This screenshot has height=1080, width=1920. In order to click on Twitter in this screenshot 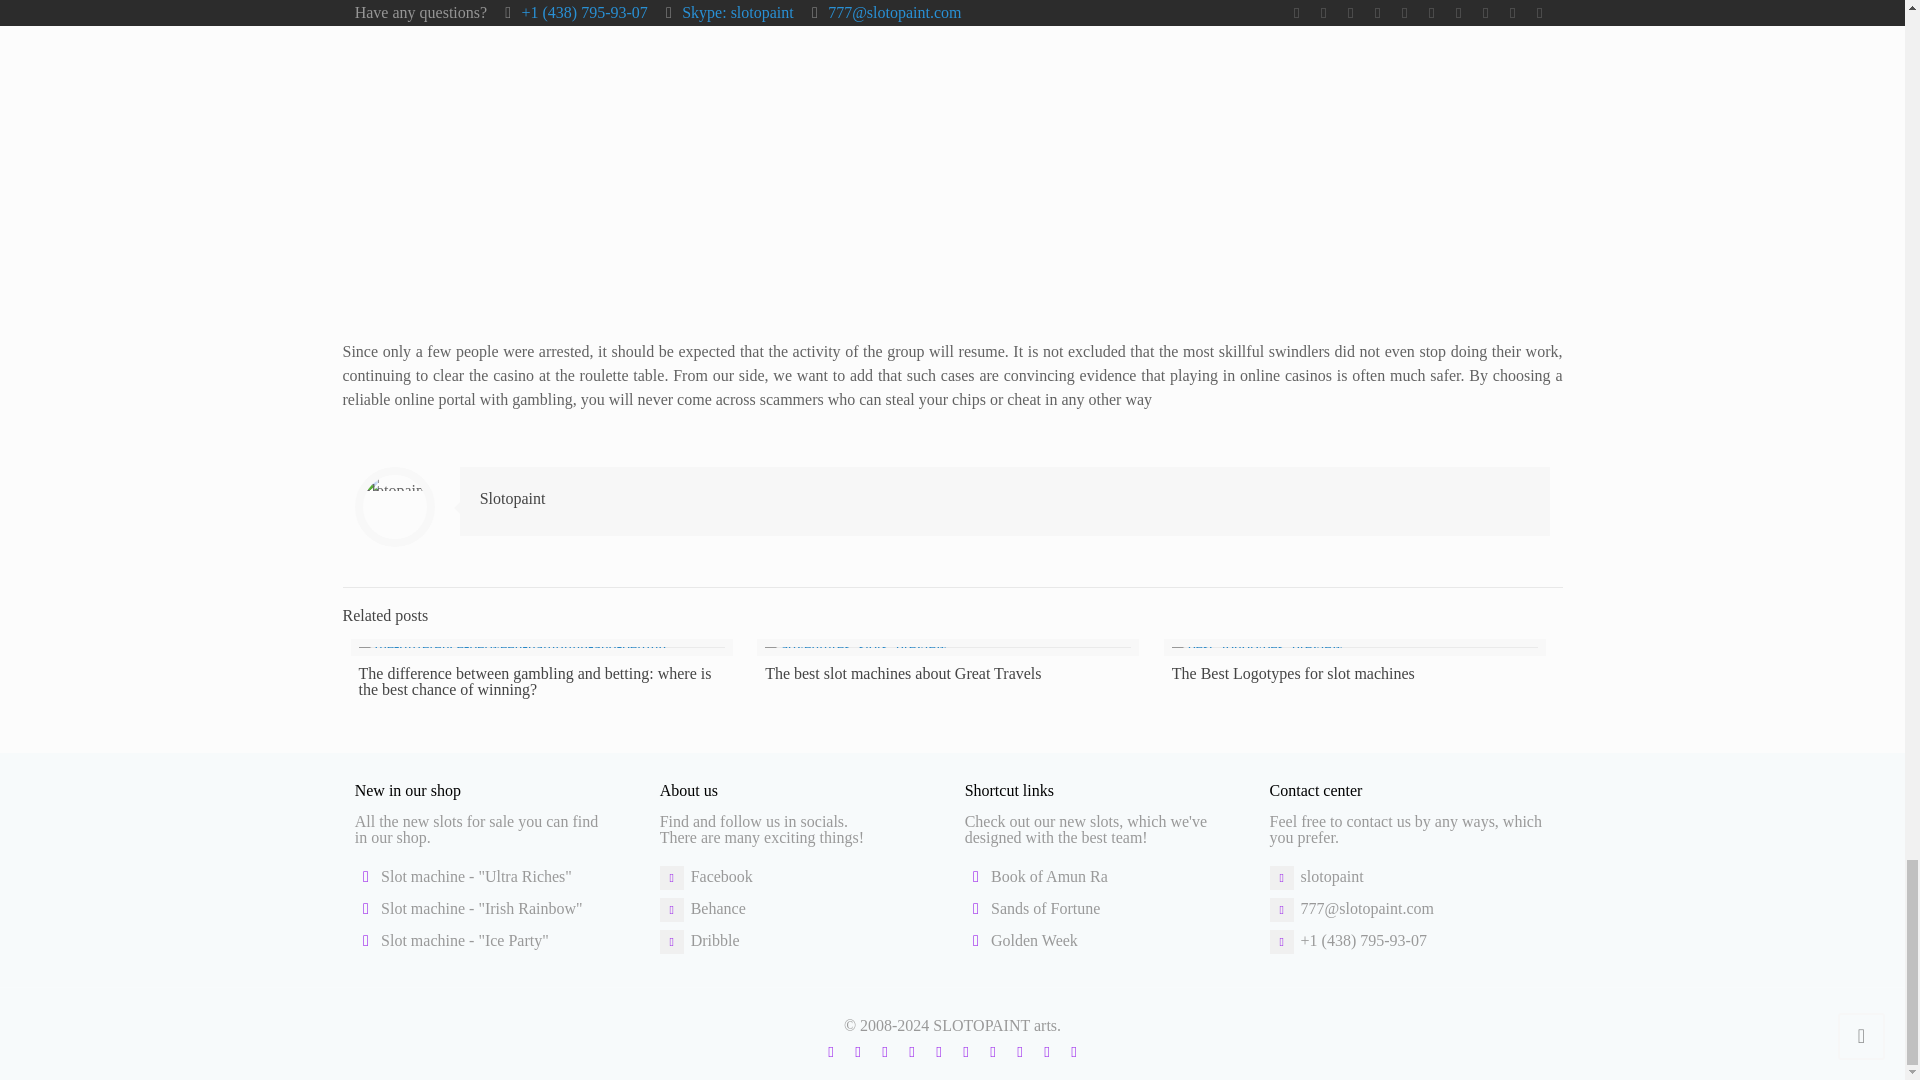, I will do `click(884, 1052)`.